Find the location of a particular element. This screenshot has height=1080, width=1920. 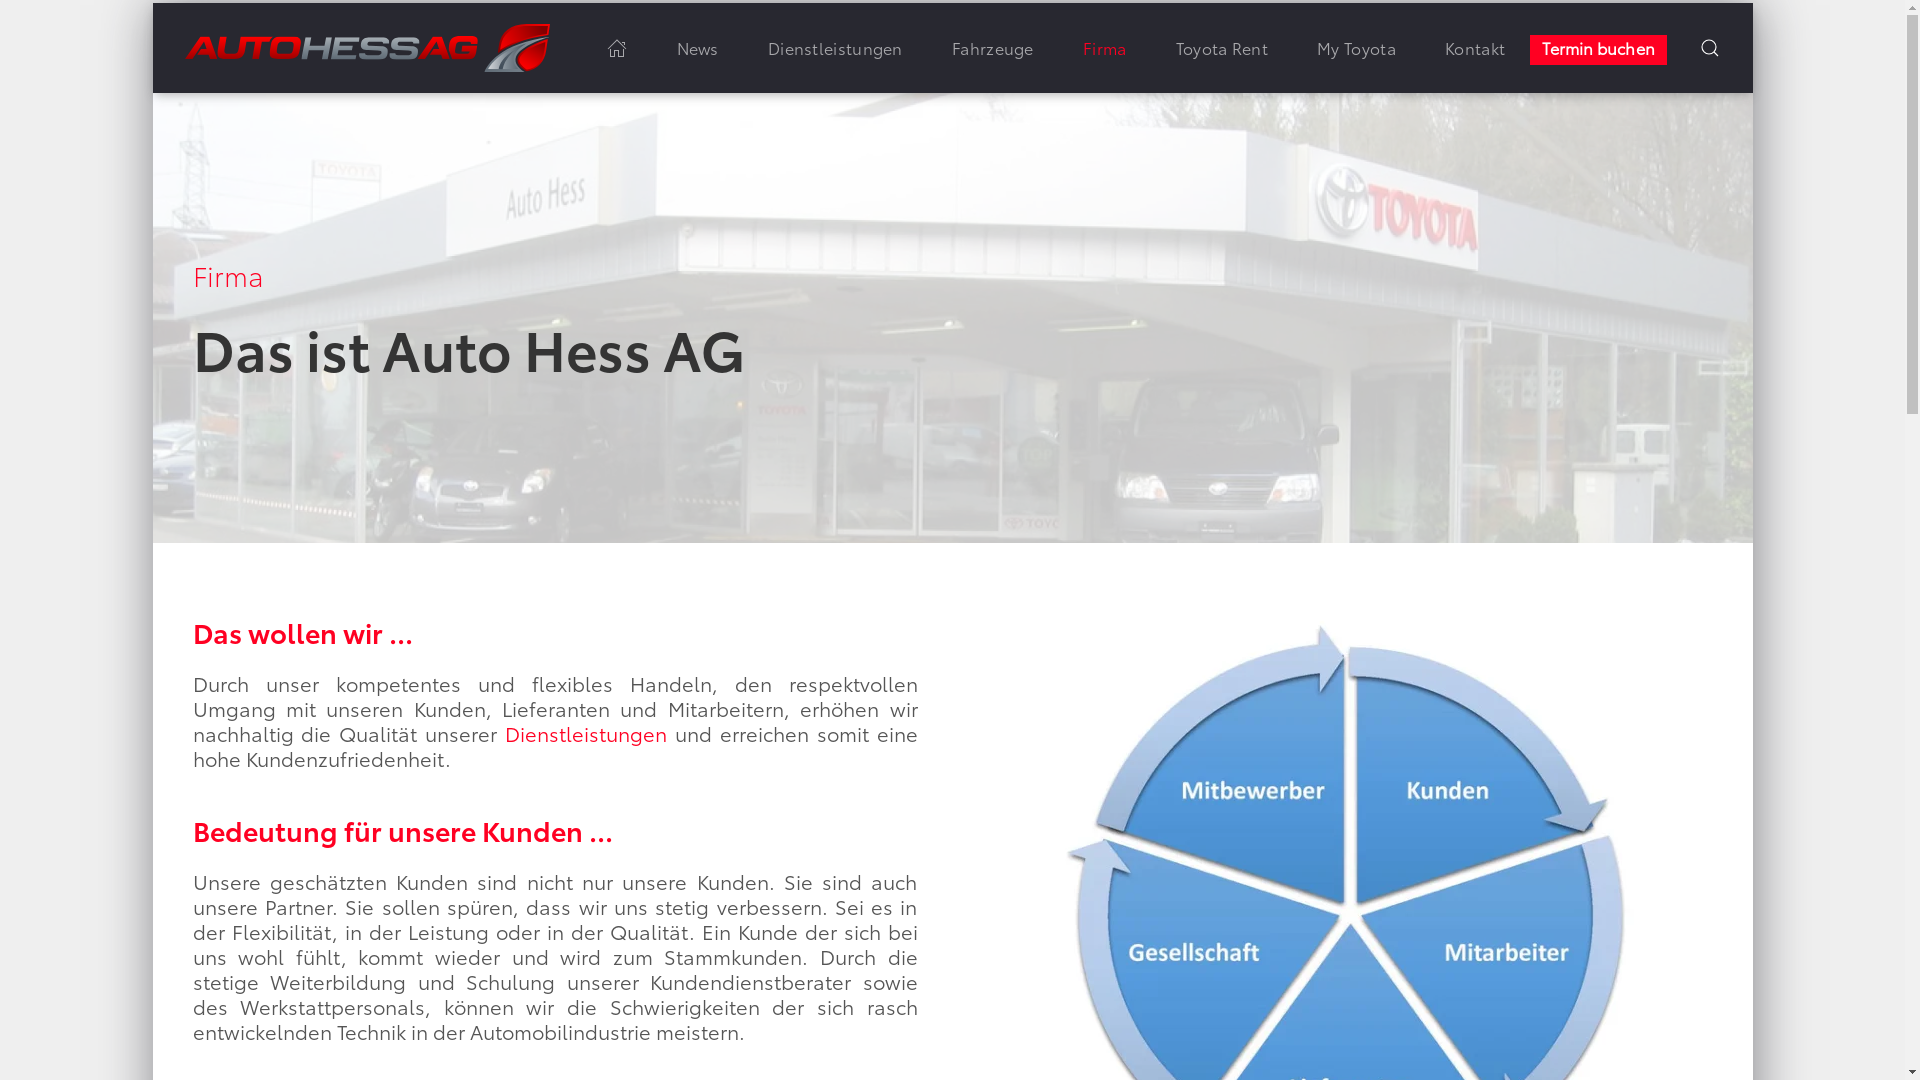

Fahrzeuge is located at coordinates (992, 48).